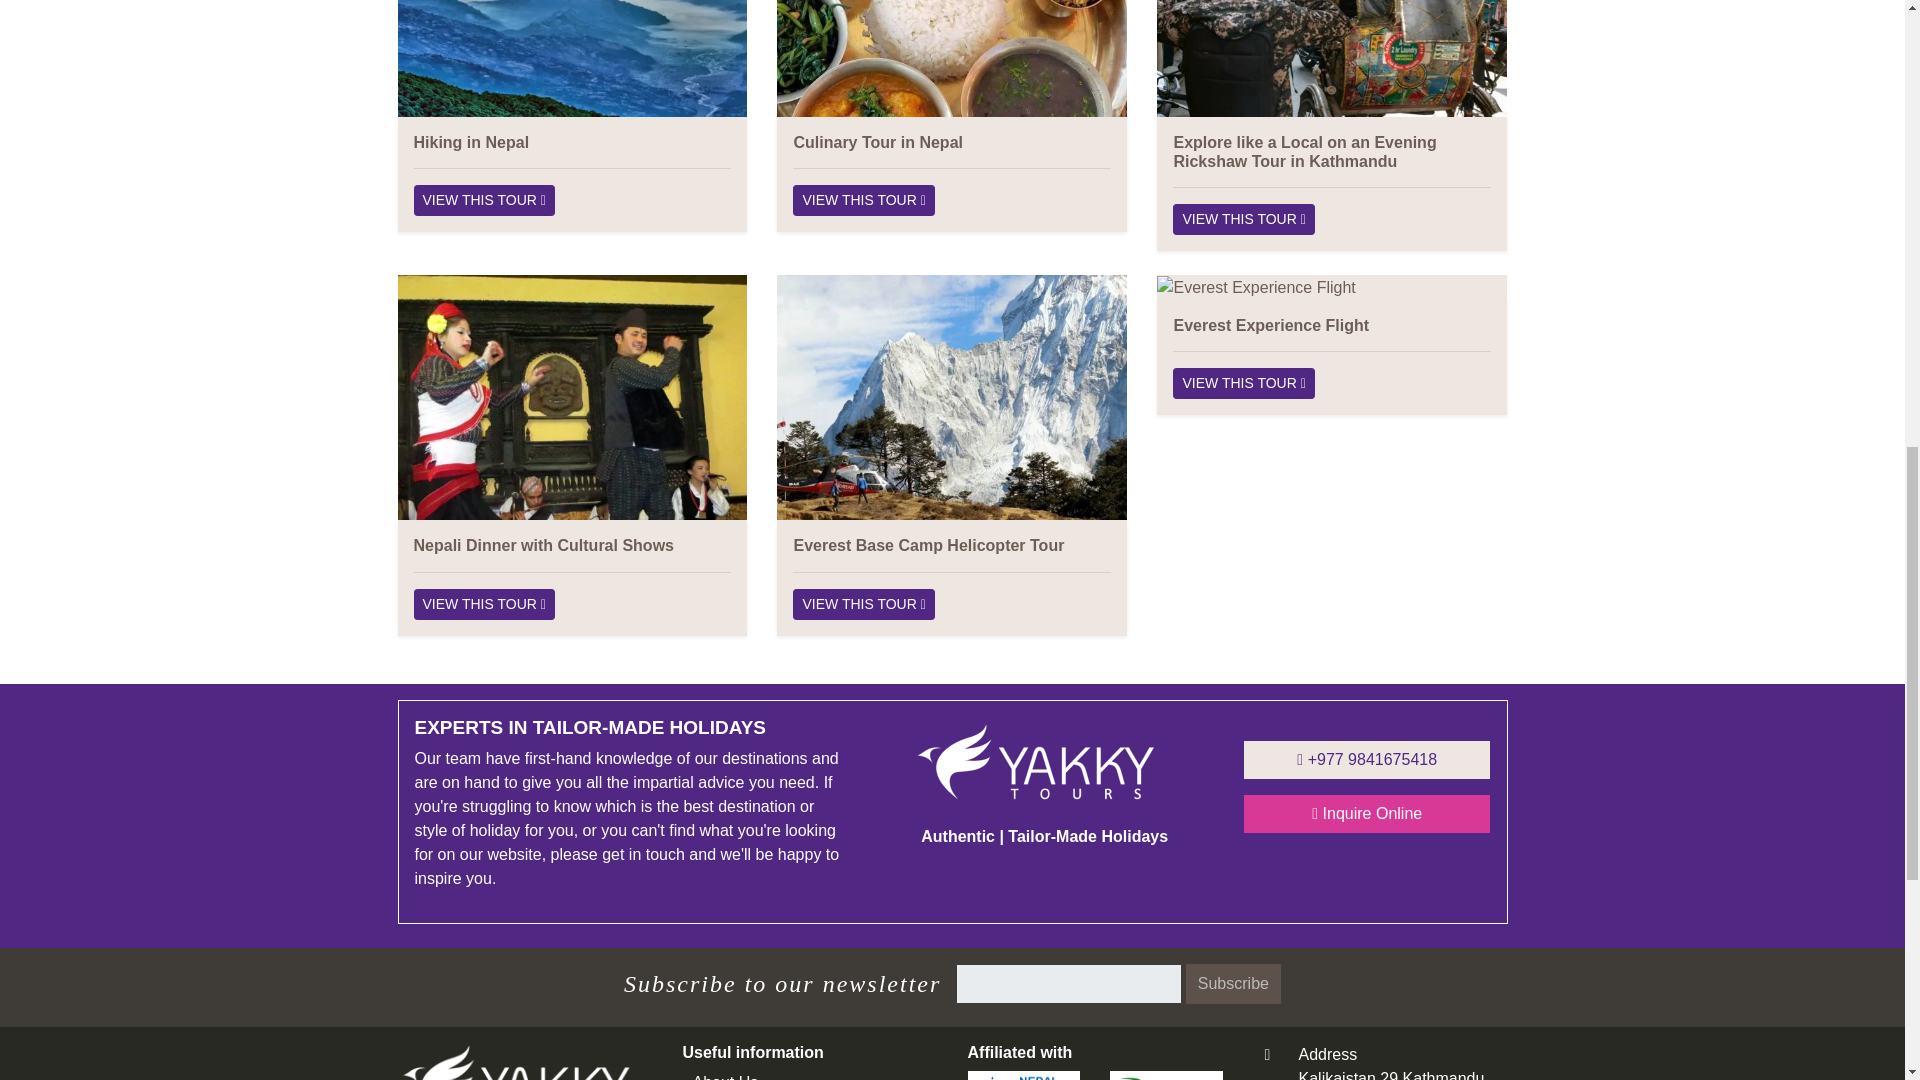  What do you see at coordinates (862, 604) in the screenshot?
I see `Everest Base Camp Helicopter Tour` at bounding box center [862, 604].